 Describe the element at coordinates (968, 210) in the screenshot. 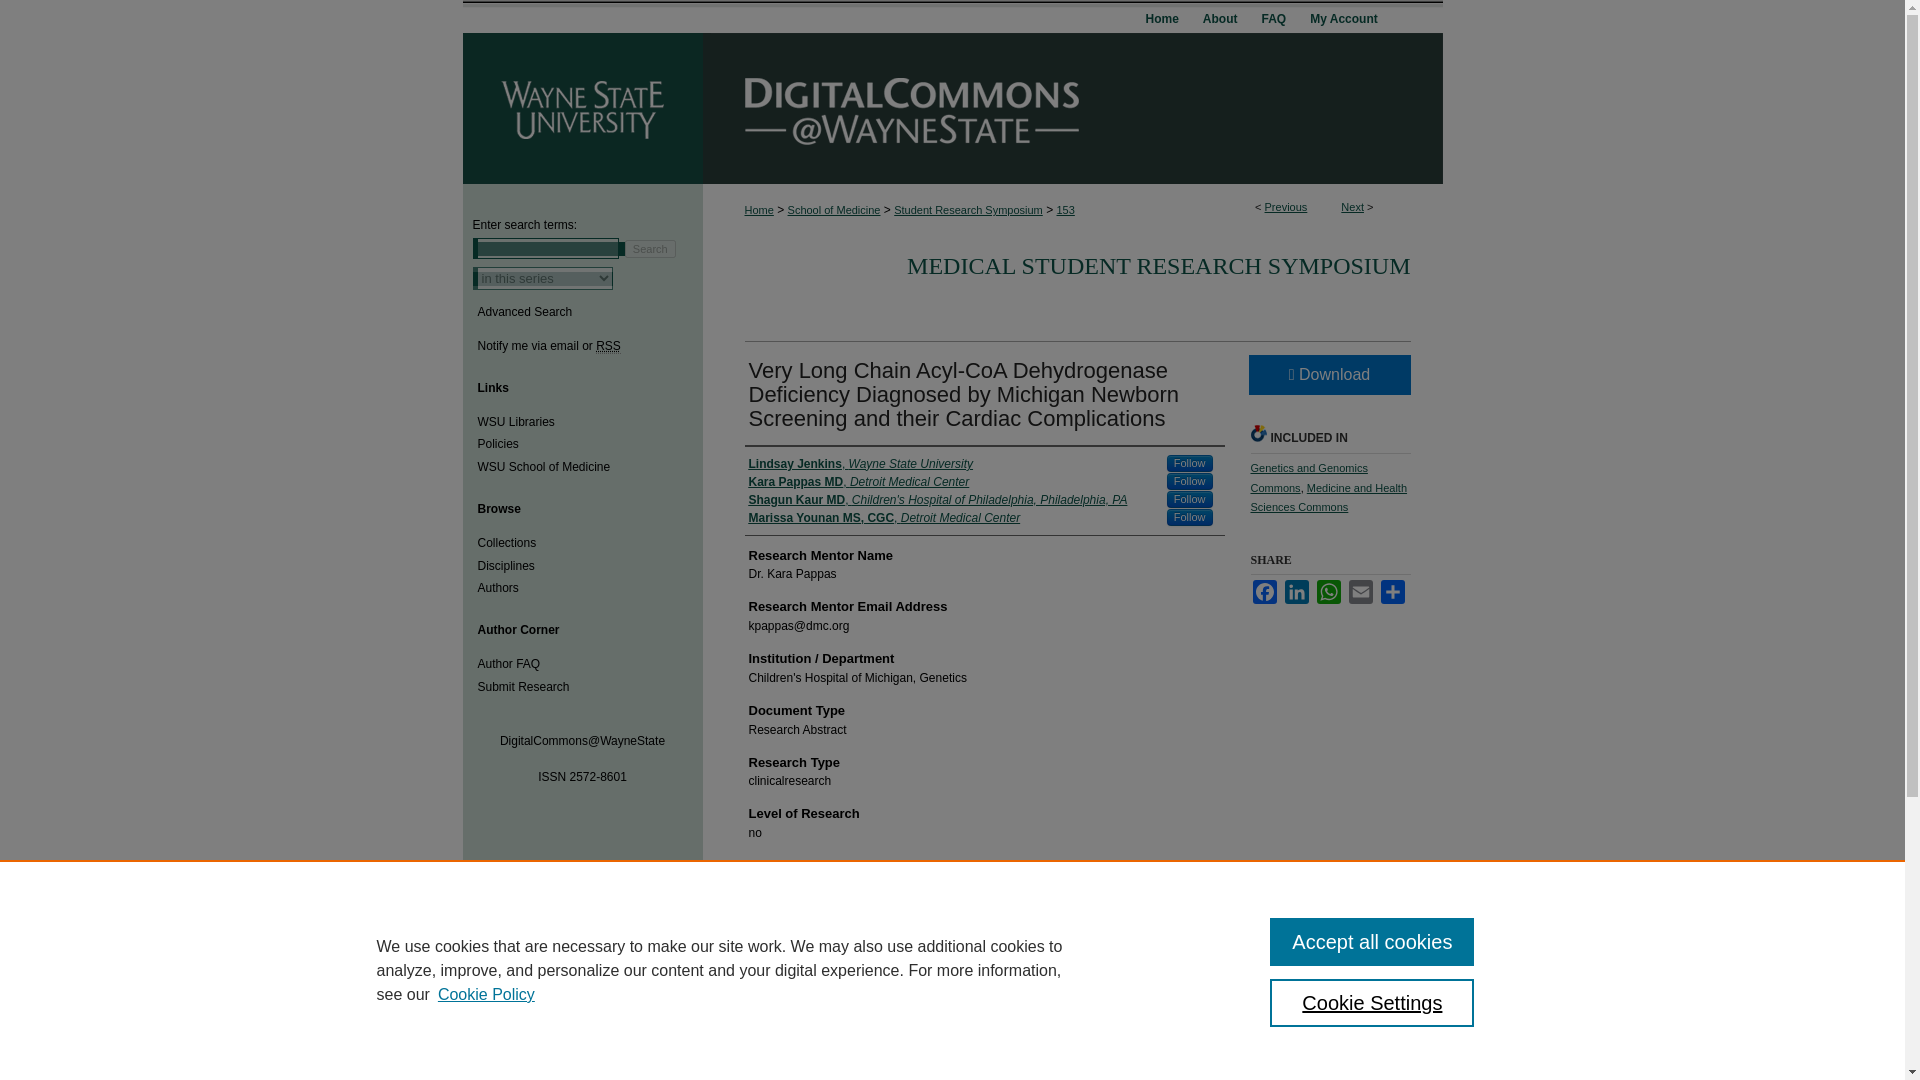

I see `Student Research Symposium` at that location.